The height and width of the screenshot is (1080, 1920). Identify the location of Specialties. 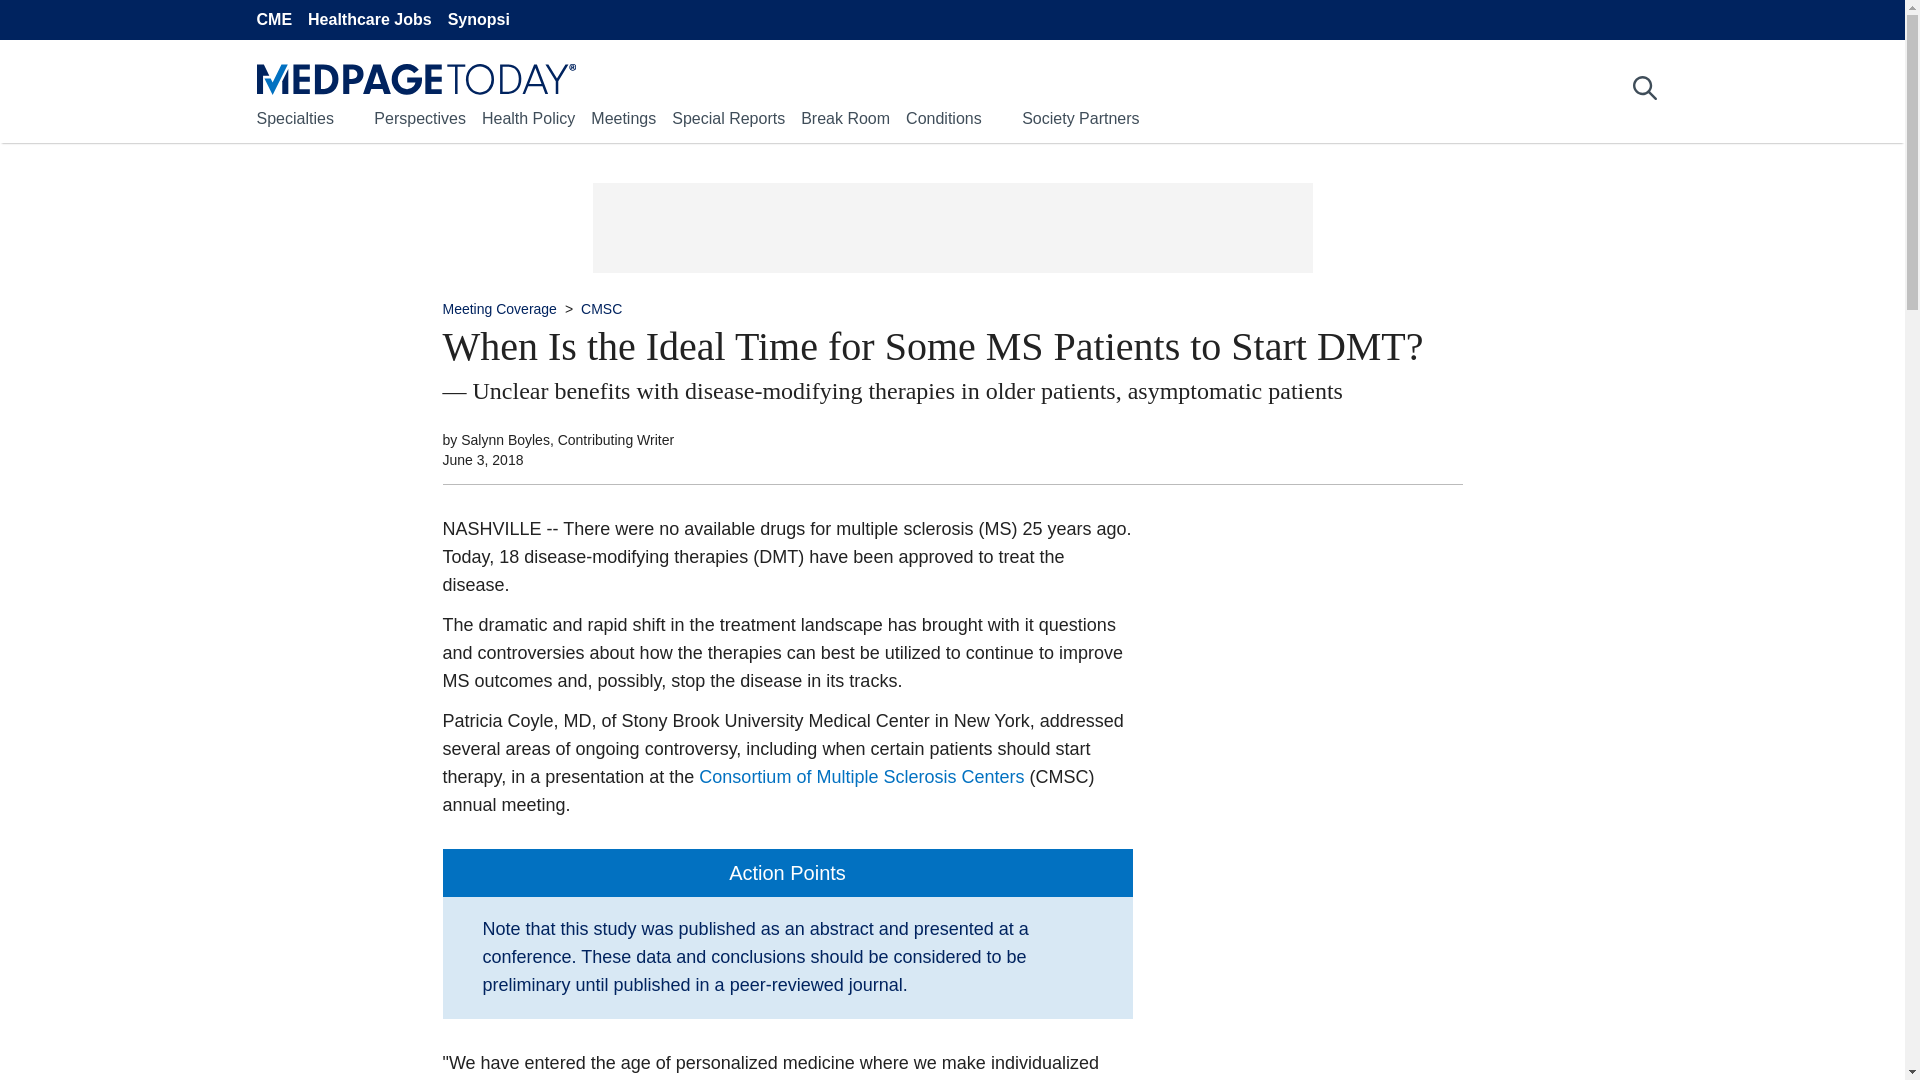
(294, 118).